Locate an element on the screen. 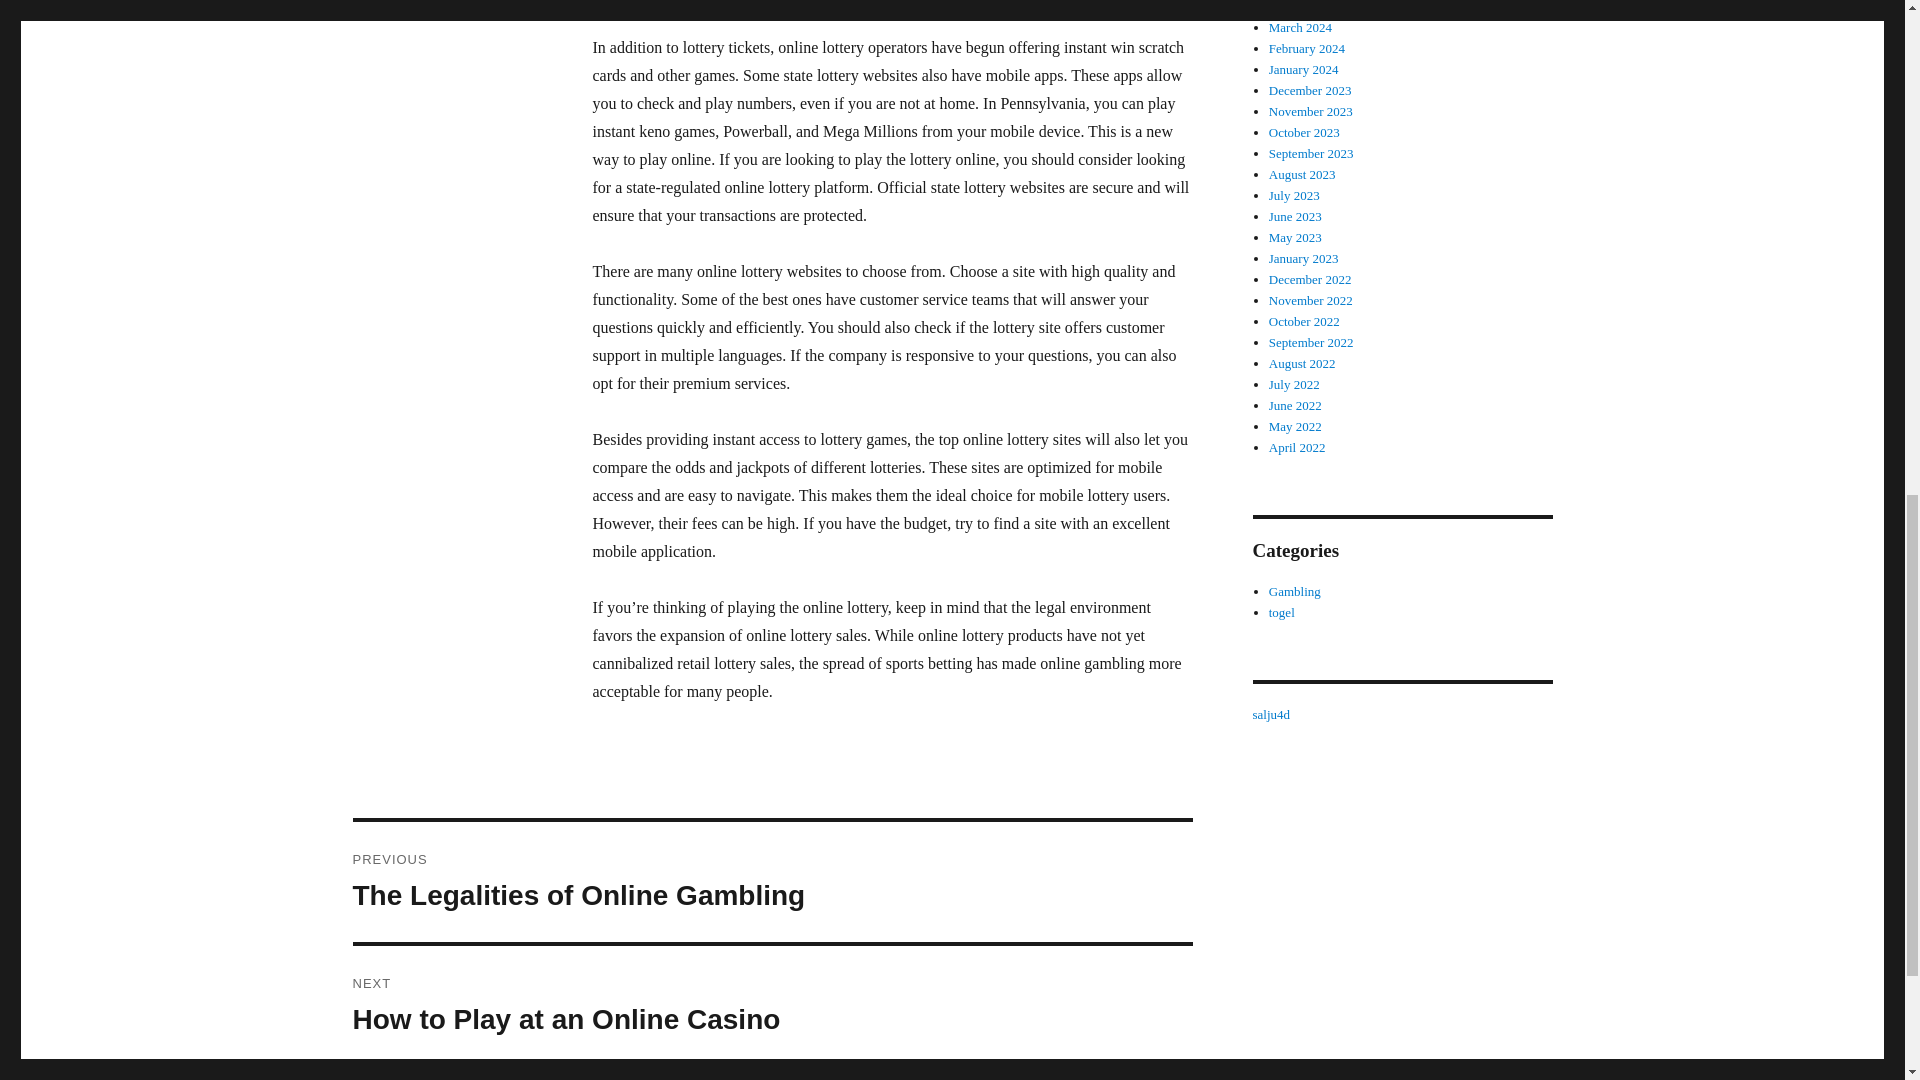 Image resolution: width=1920 pixels, height=1080 pixels. December 2022 is located at coordinates (1310, 280).